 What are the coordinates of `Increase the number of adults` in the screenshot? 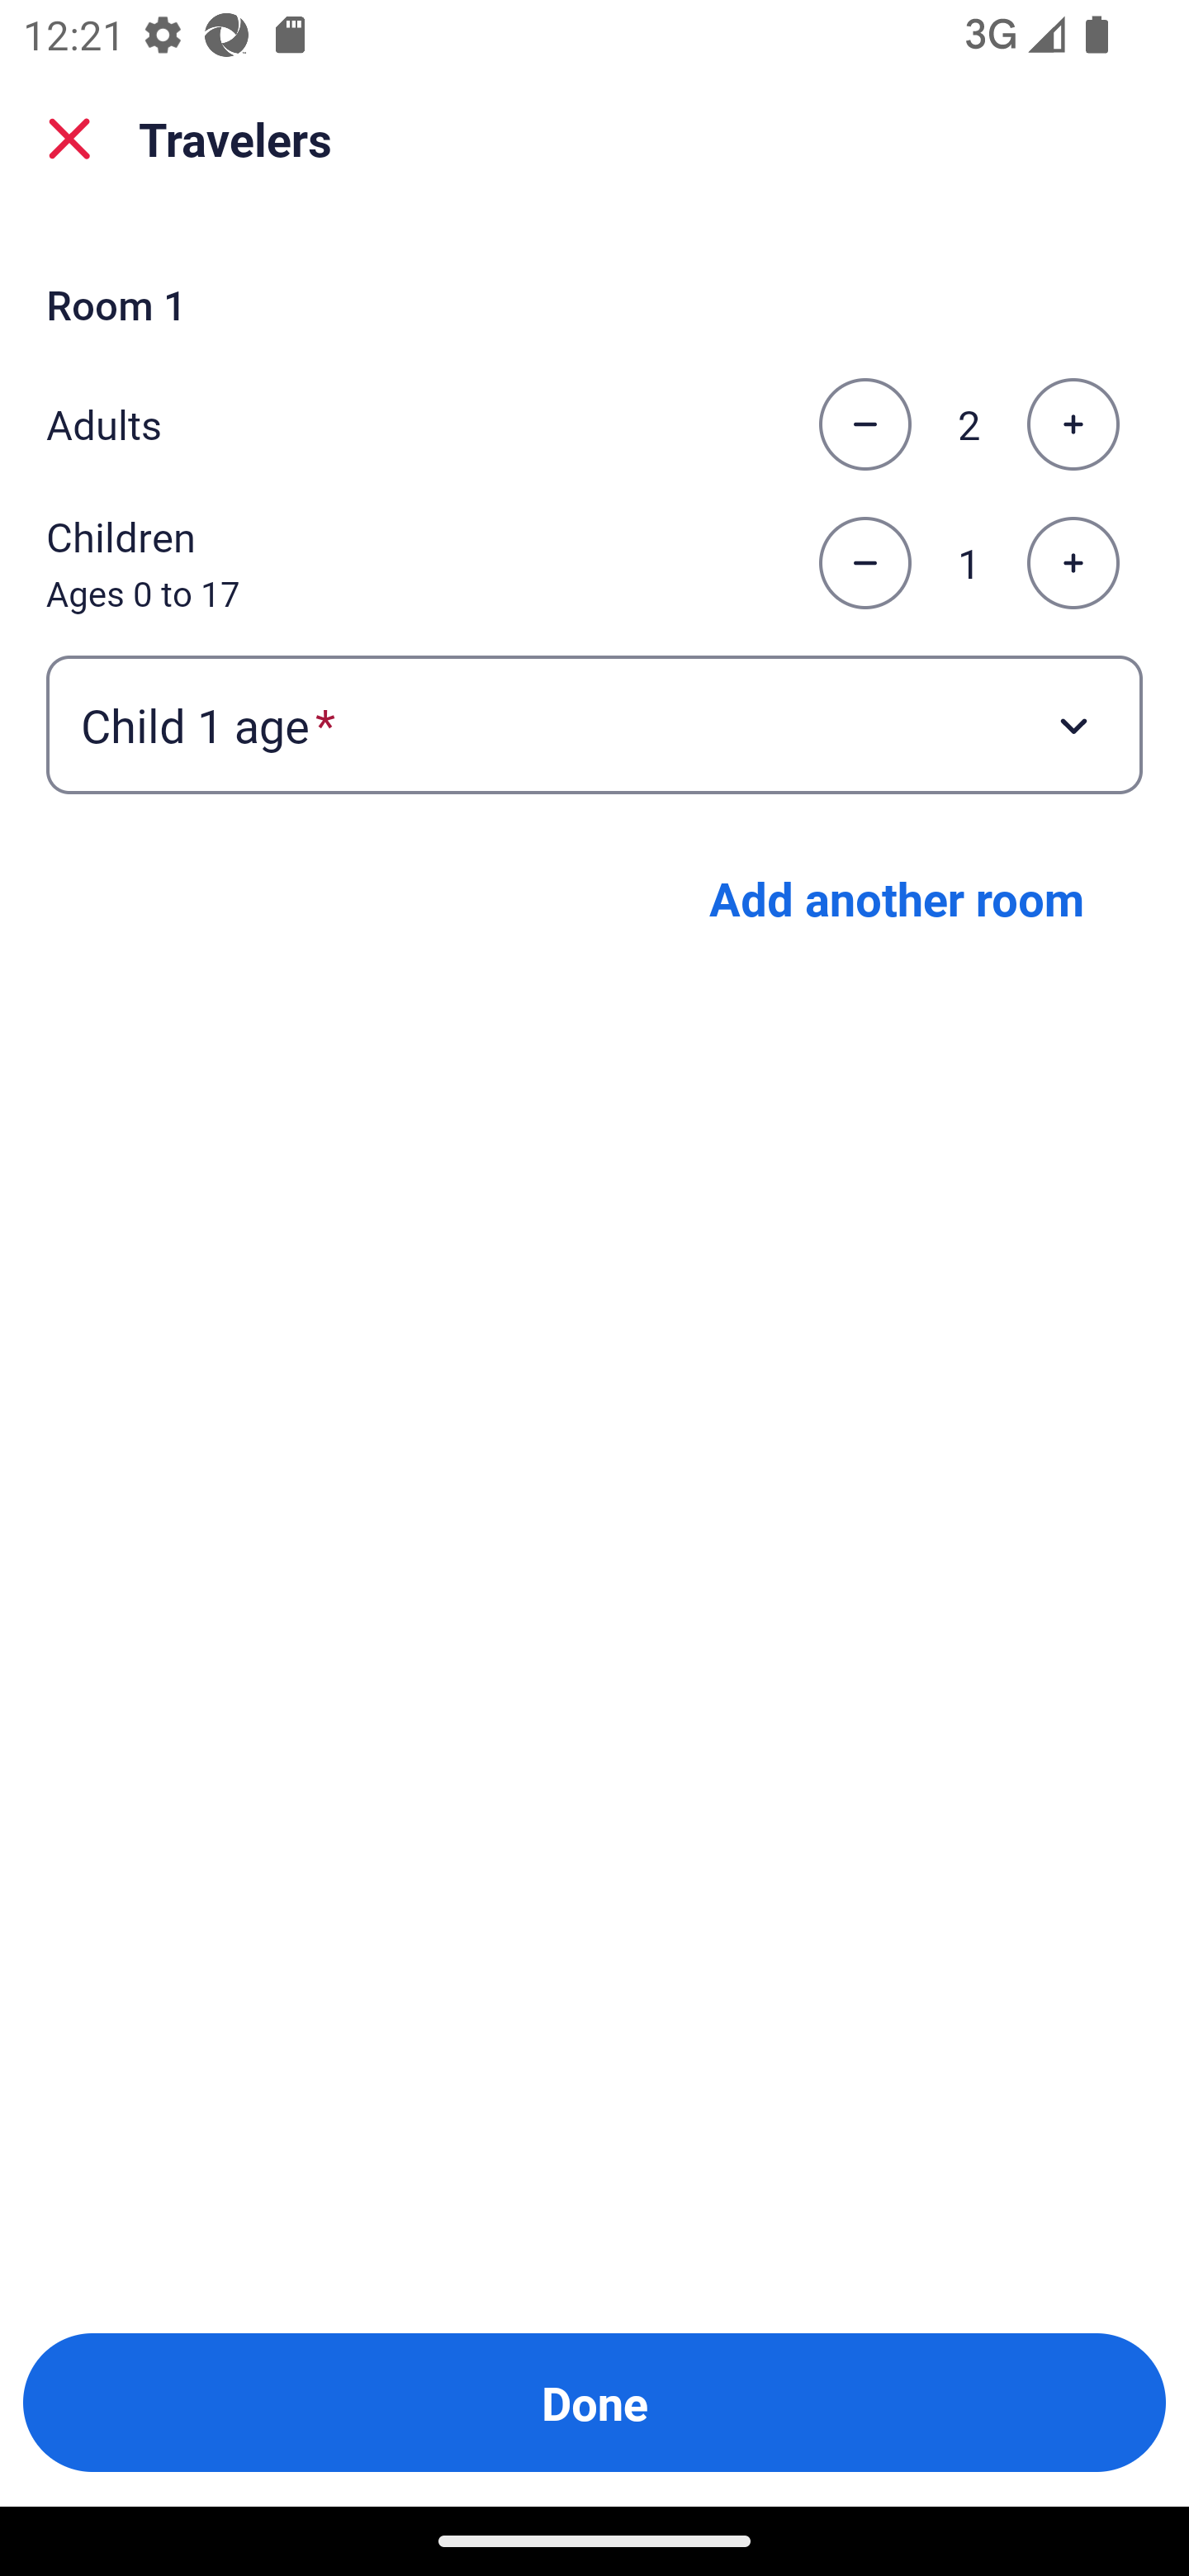 It's located at (1073, 424).